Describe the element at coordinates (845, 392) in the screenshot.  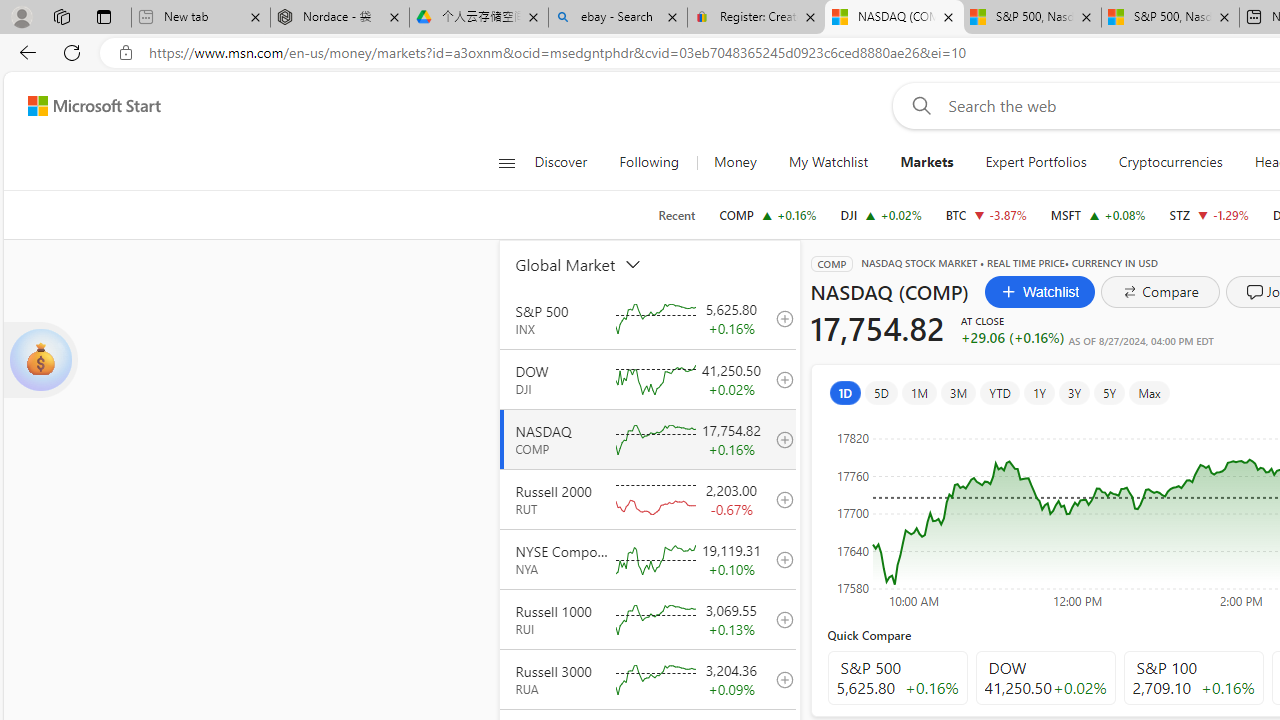
I see `1D` at that location.